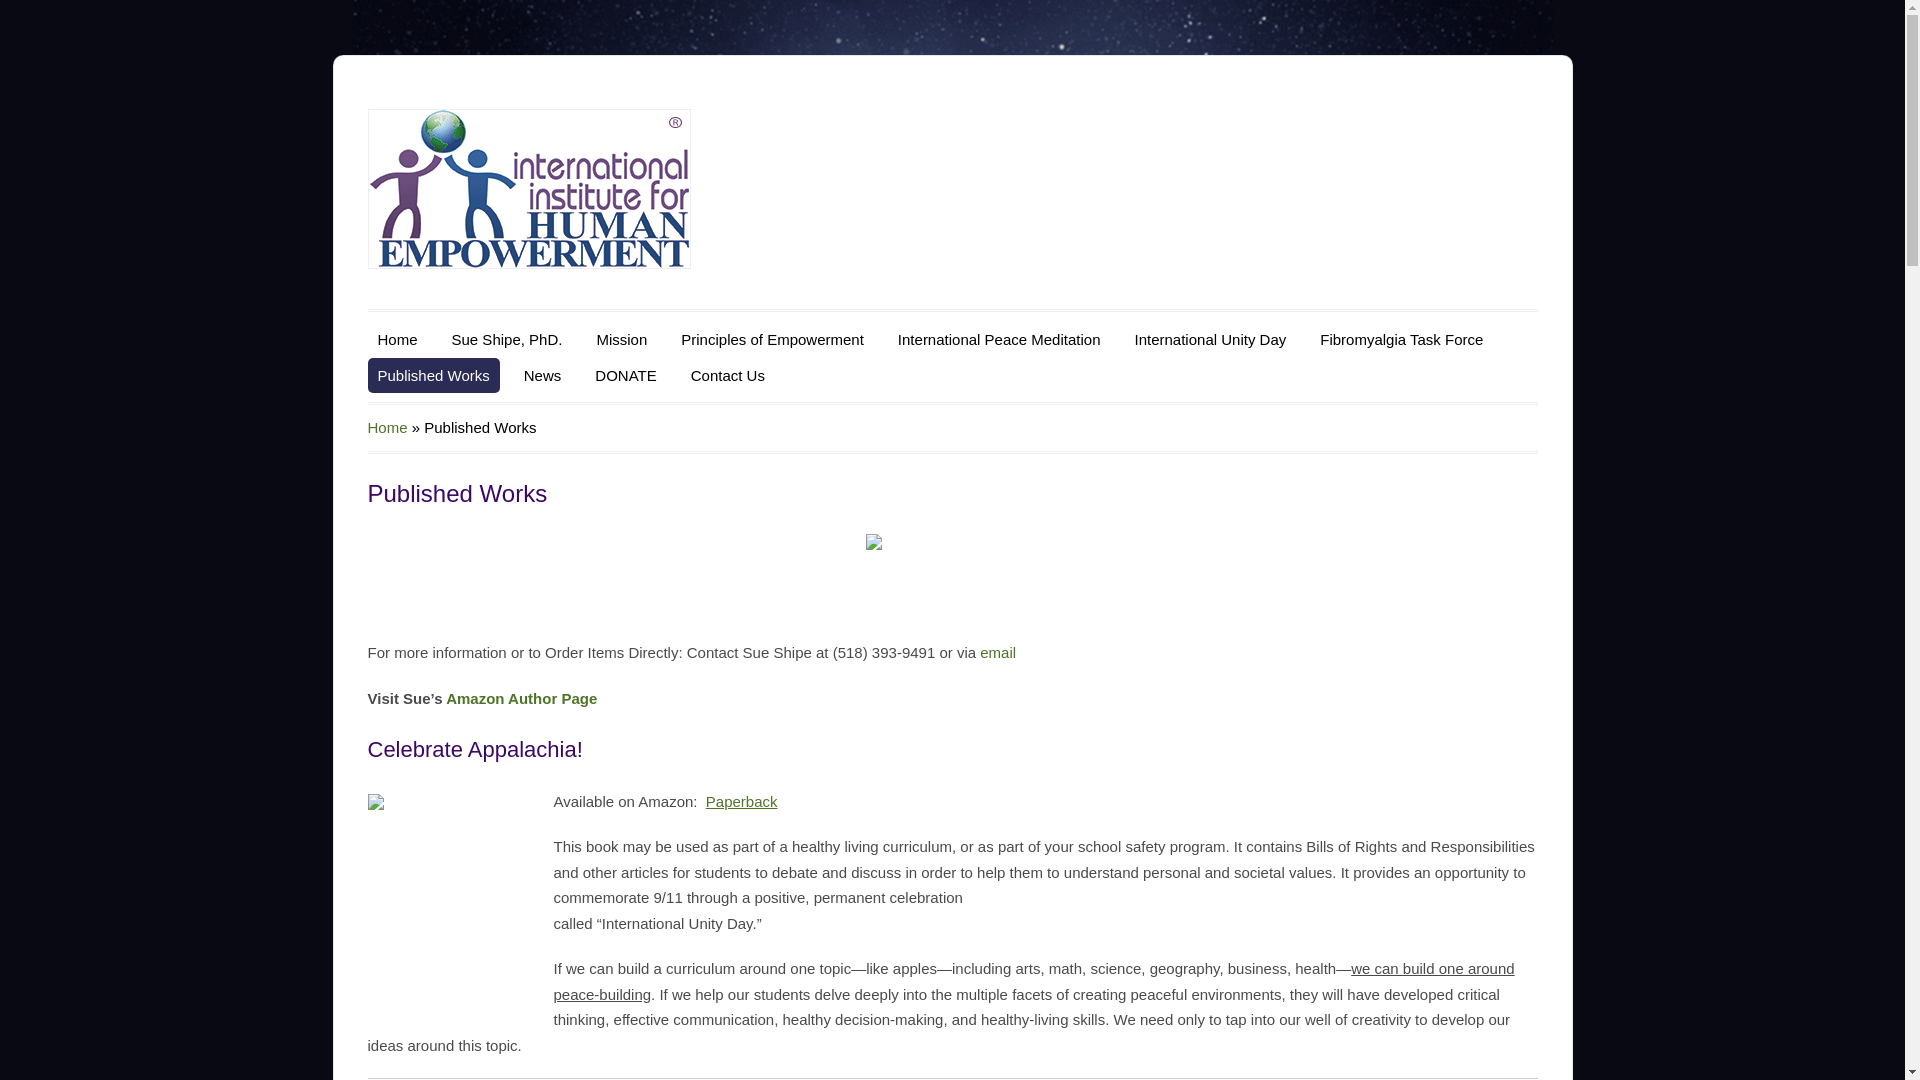 The width and height of the screenshot is (1920, 1080). I want to click on Home, so click(398, 339).